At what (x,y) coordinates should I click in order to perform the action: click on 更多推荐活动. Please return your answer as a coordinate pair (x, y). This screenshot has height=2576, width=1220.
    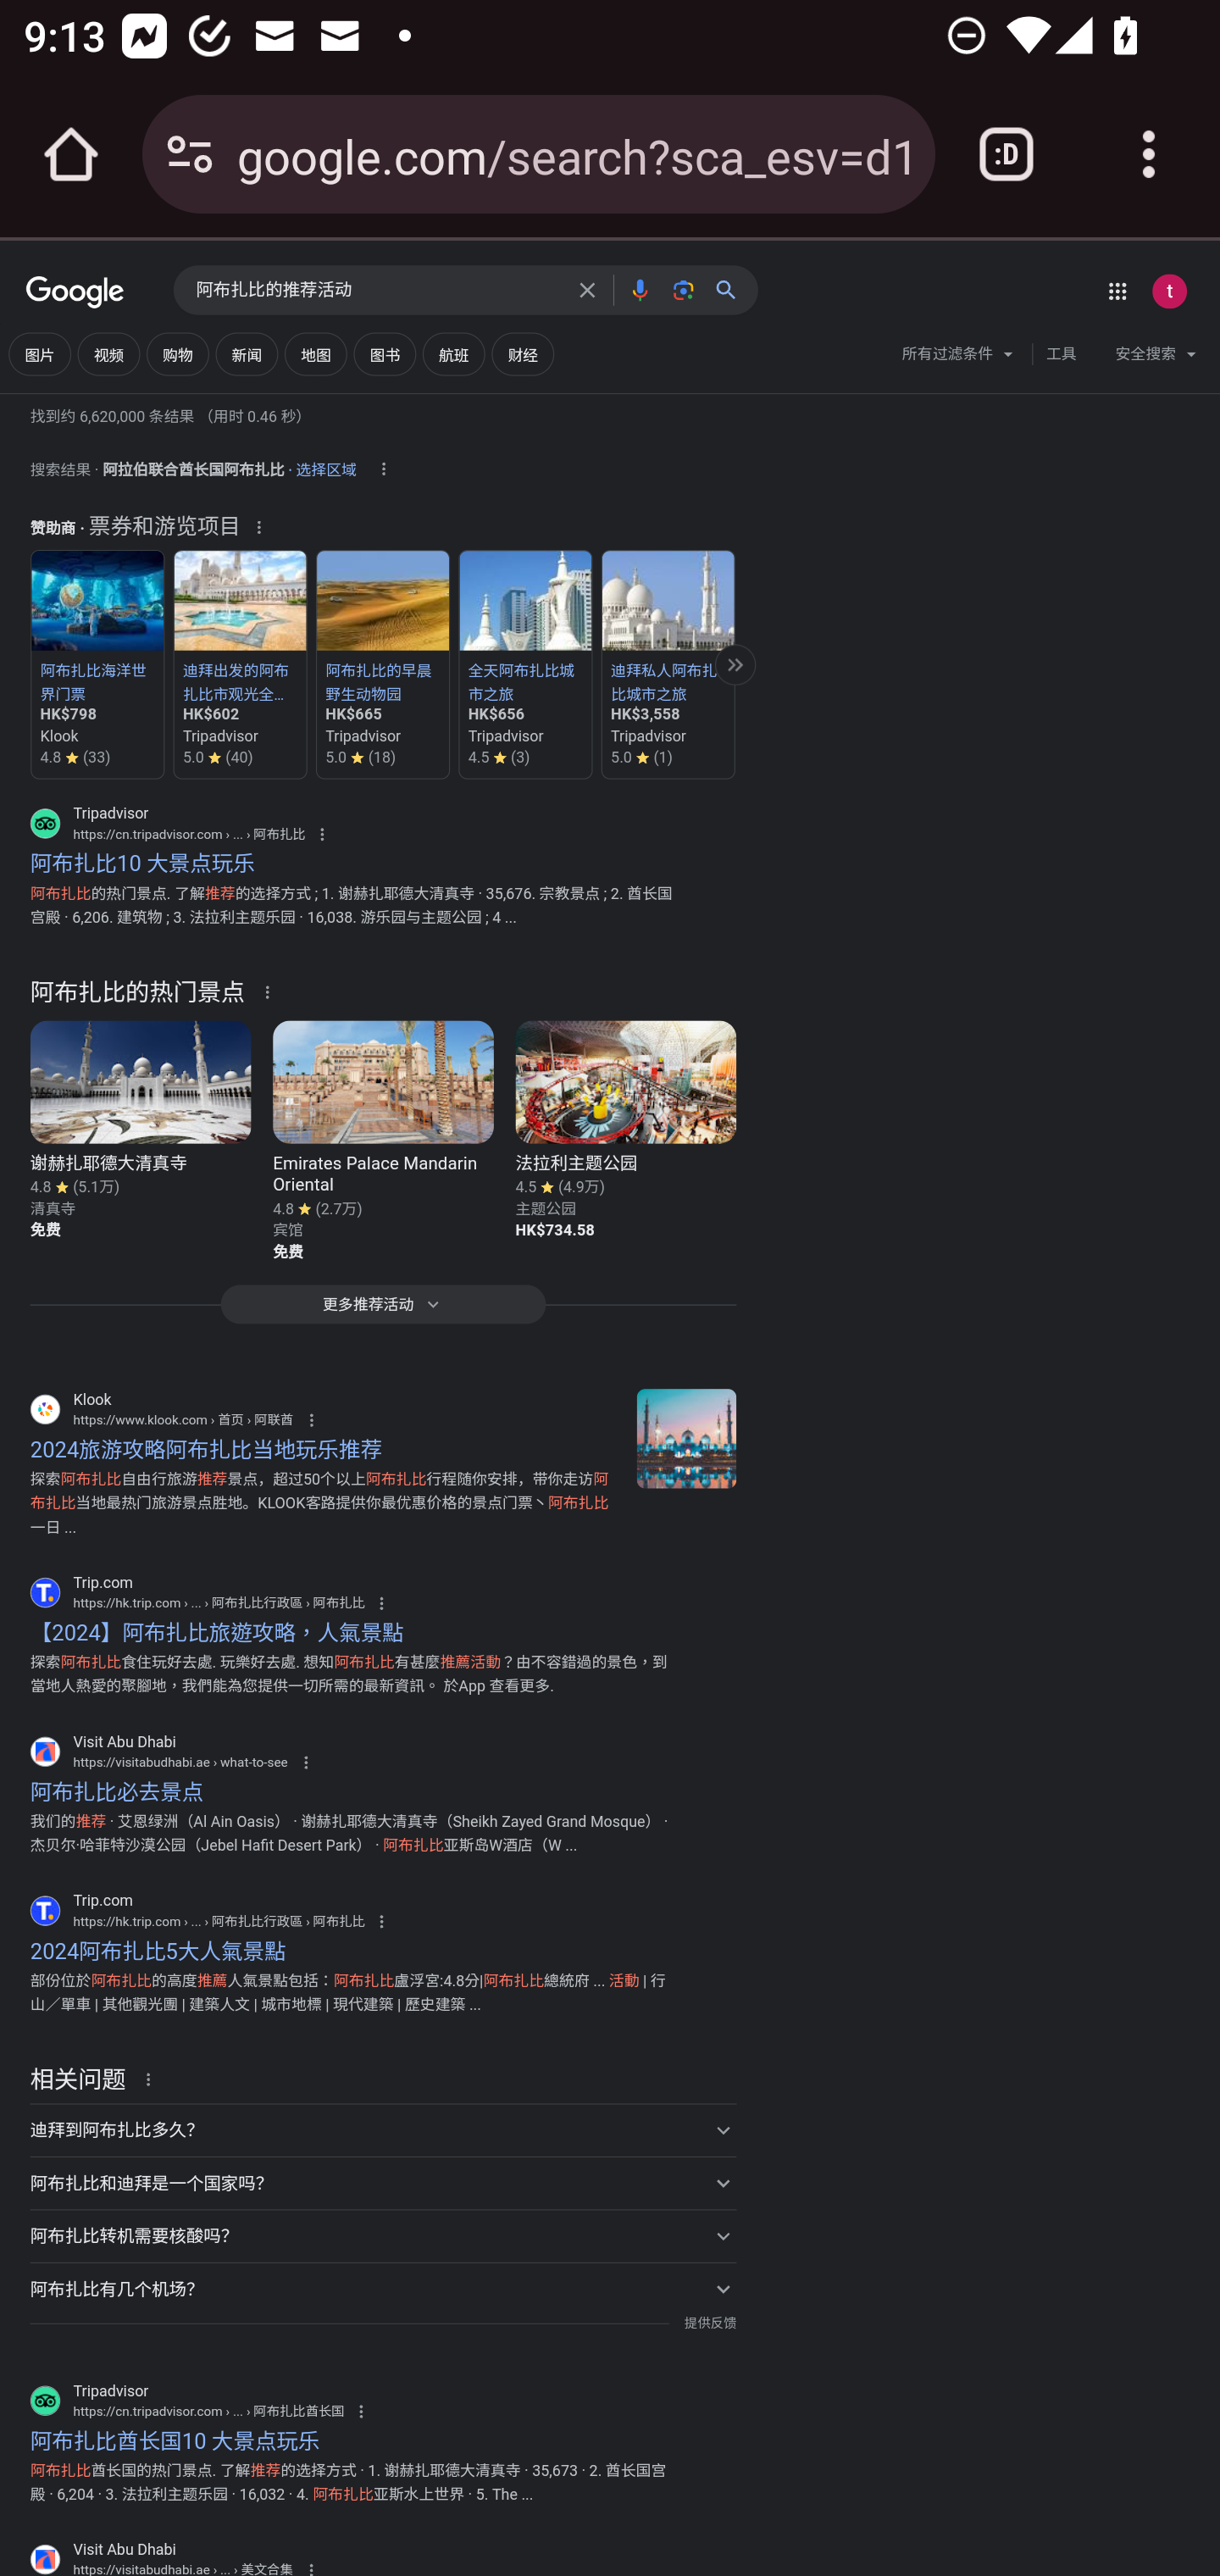
    Looking at the image, I should click on (735, 664).